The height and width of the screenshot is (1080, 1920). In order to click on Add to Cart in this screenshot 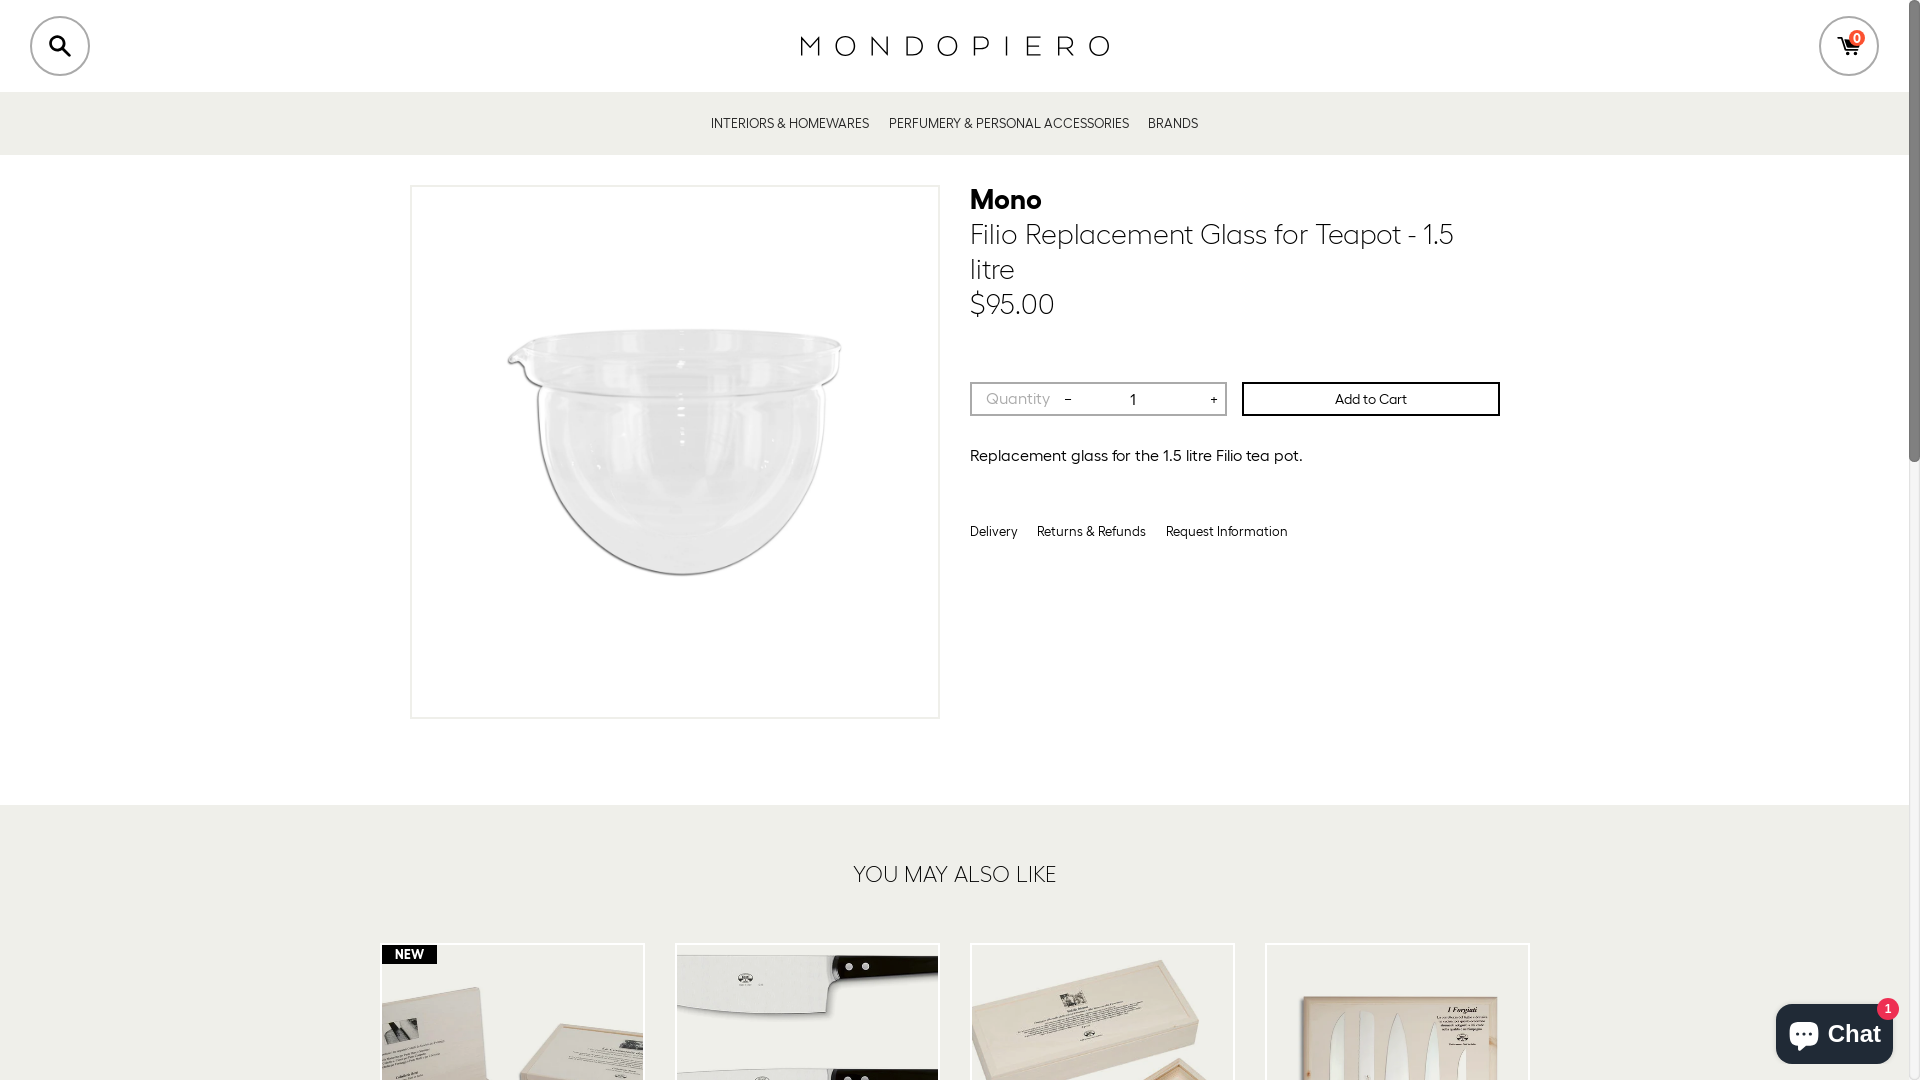, I will do `click(1371, 399)`.